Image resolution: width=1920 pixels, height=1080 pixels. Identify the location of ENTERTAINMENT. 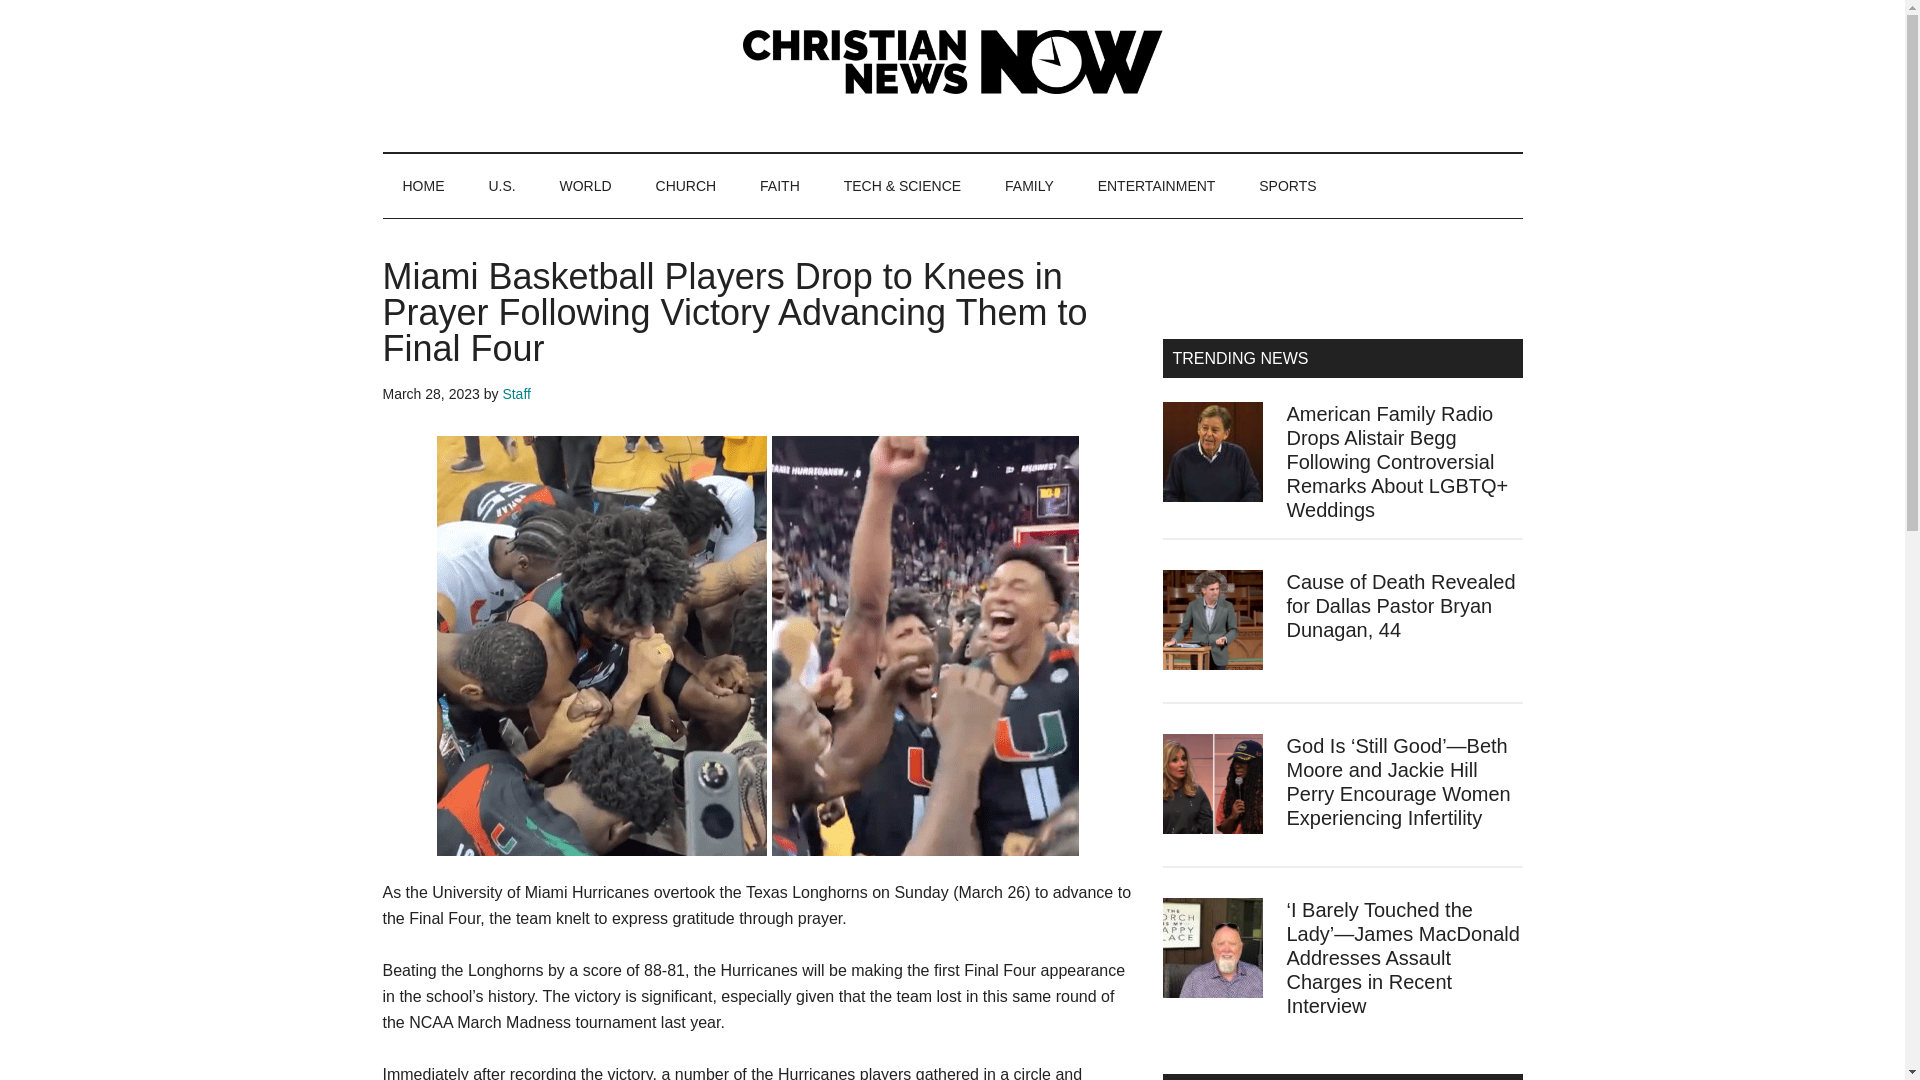
(1156, 186).